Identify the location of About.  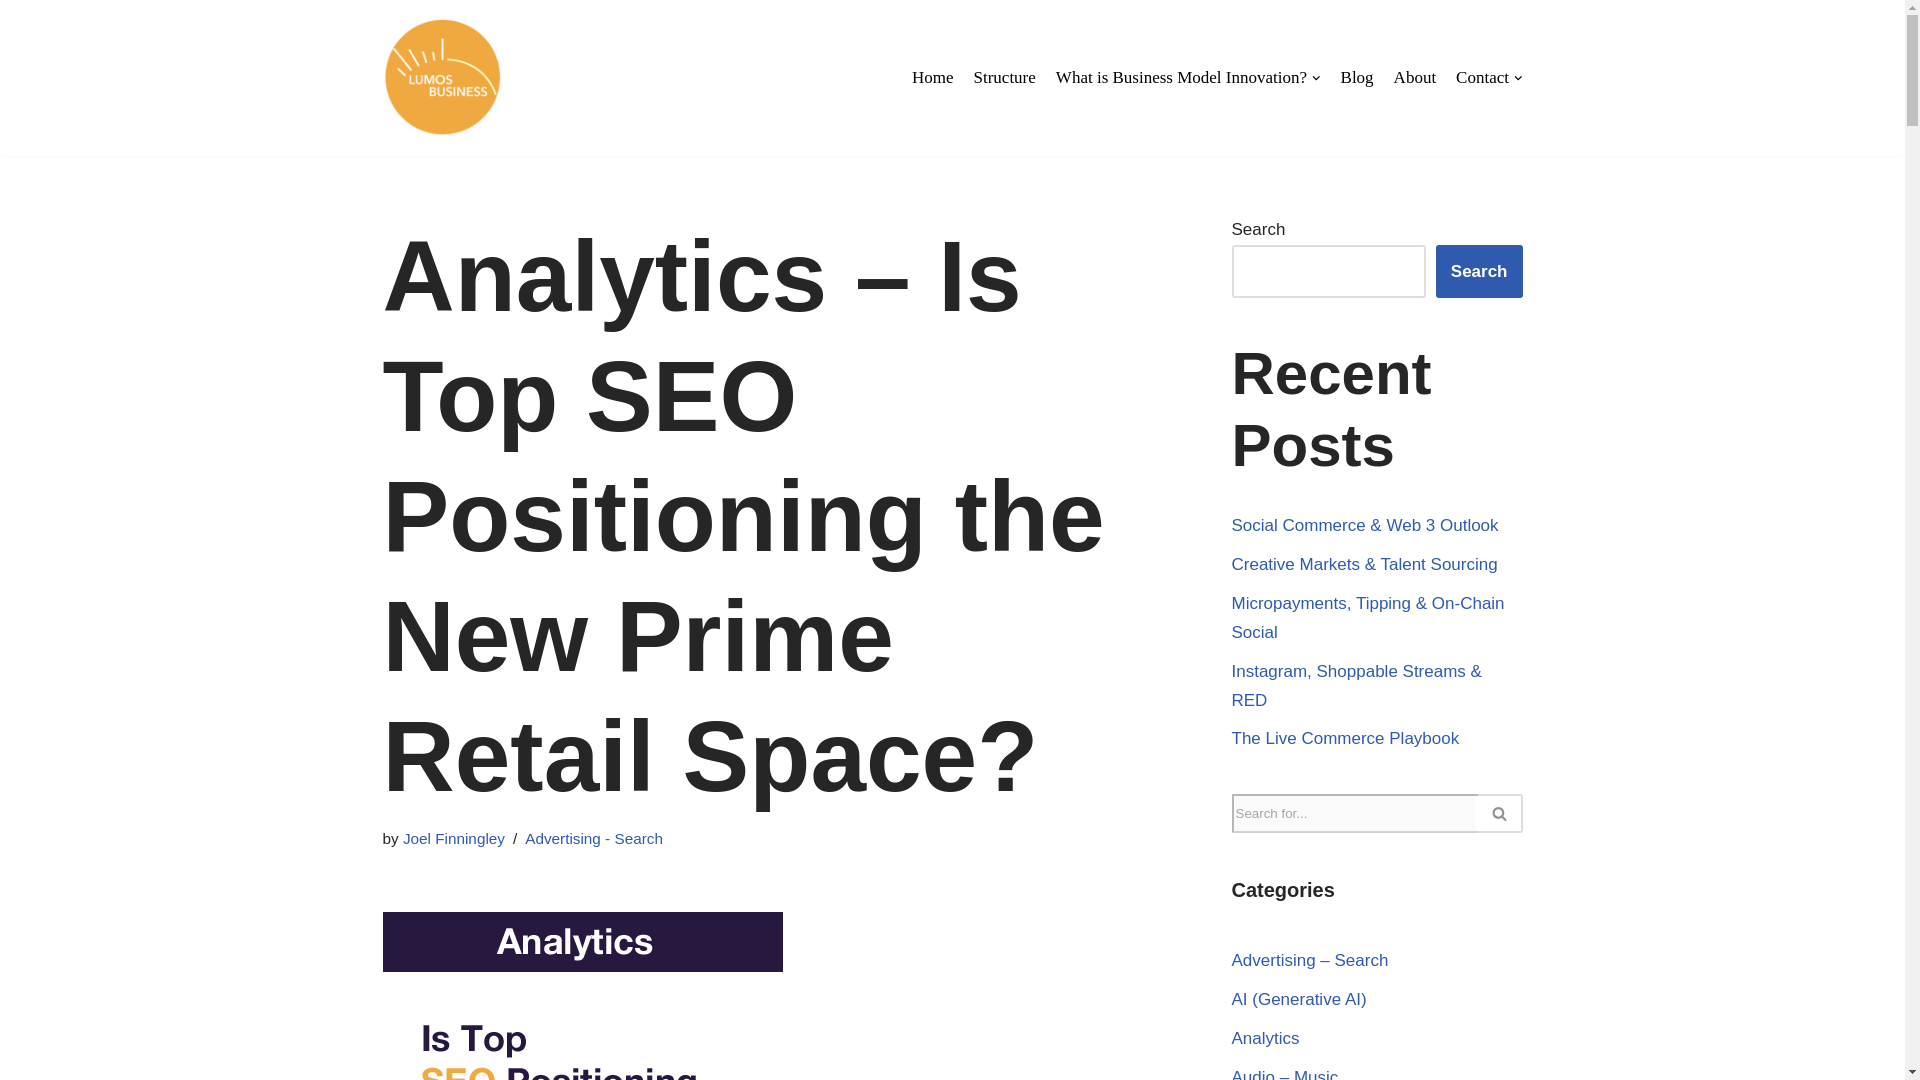
(1414, 76).